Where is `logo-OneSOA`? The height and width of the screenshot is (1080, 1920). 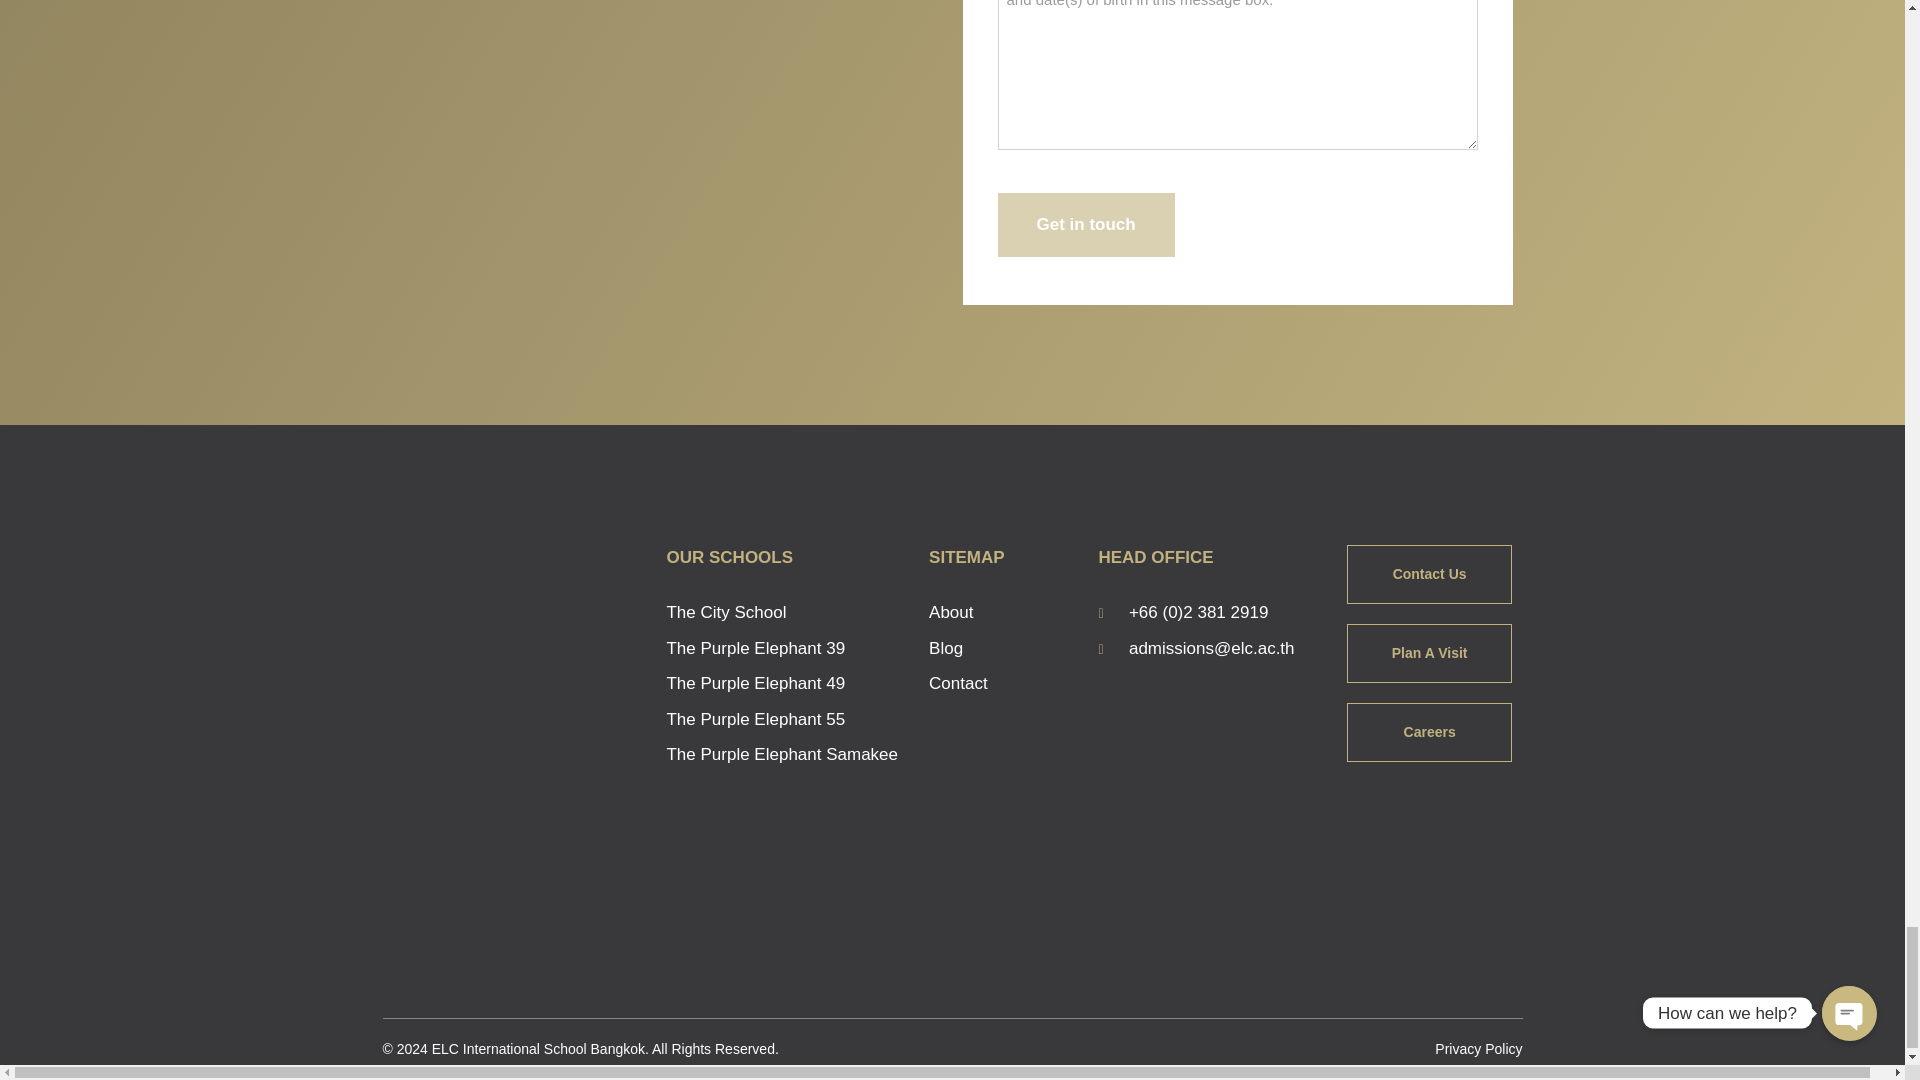 logo-OneSOA is located at coordinates (572, 795).